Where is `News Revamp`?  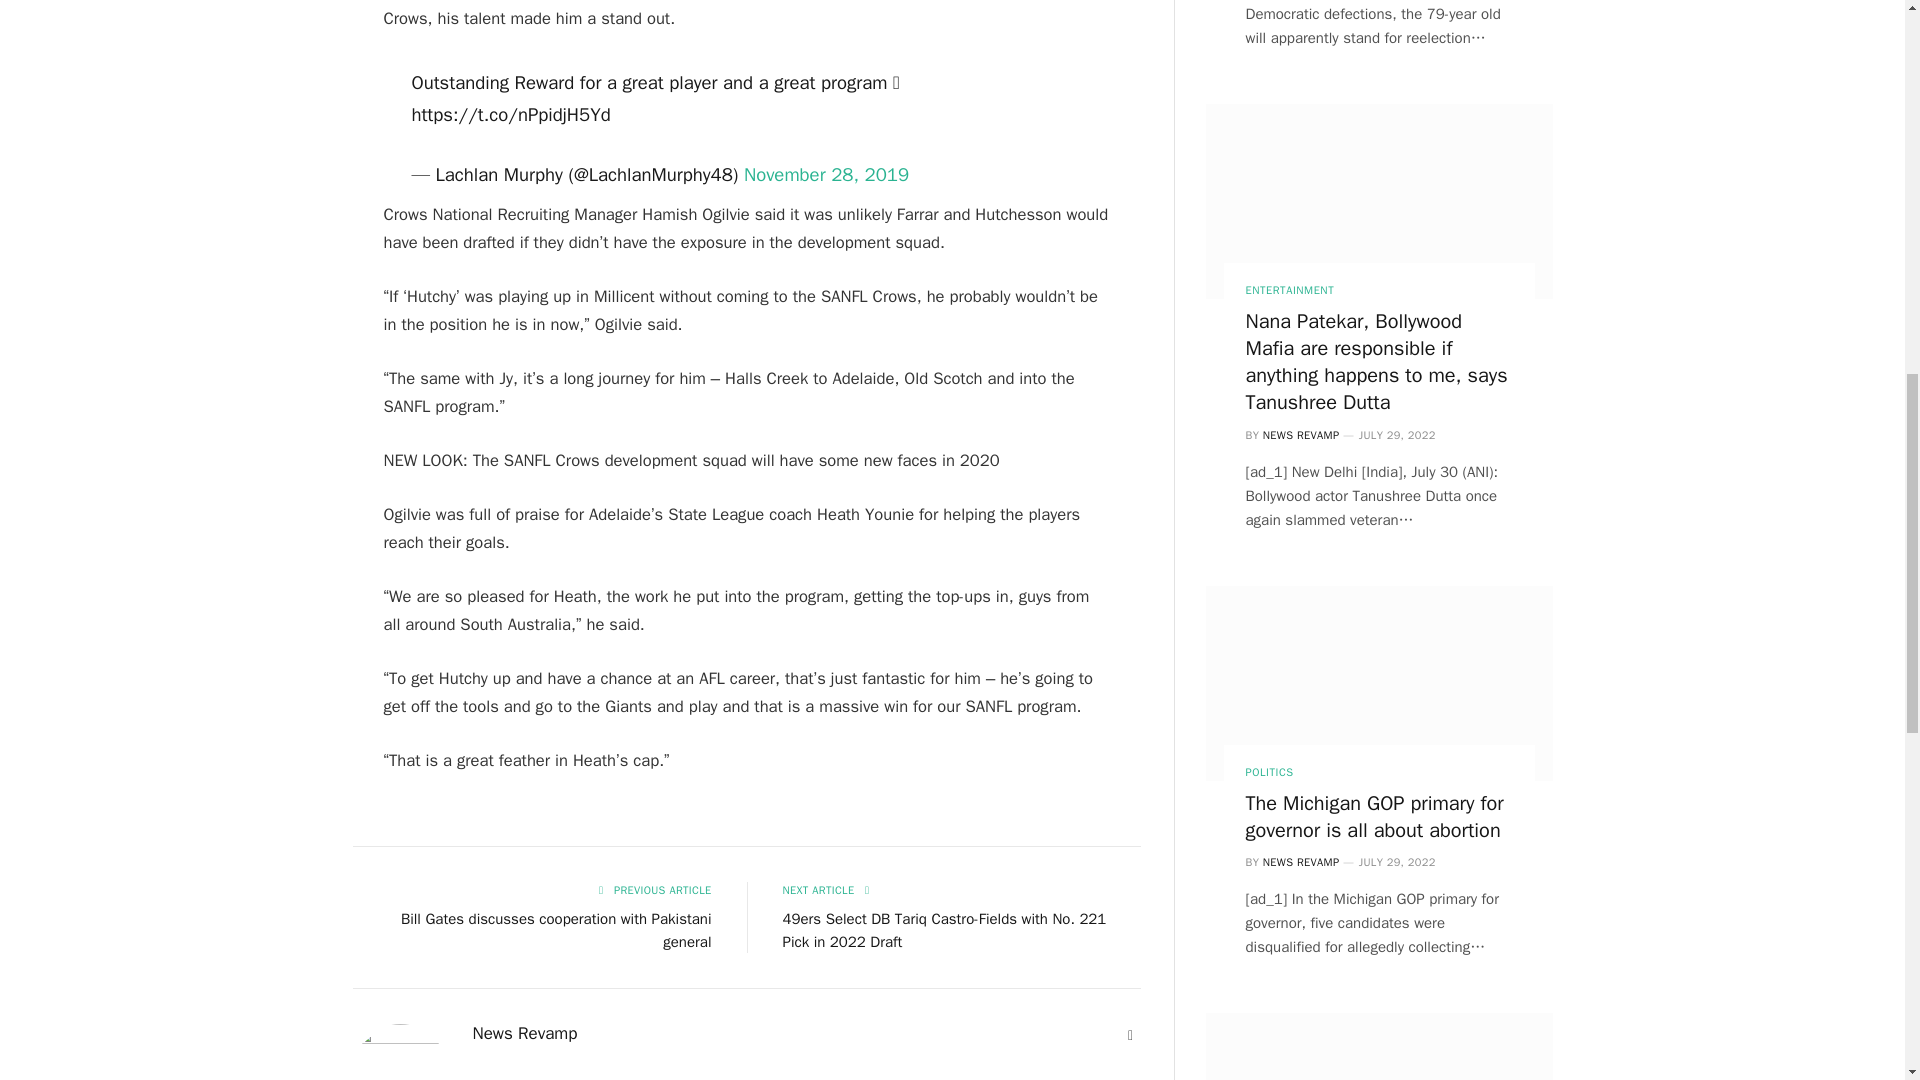
News Revamp is located at coordinates (524, 1034).